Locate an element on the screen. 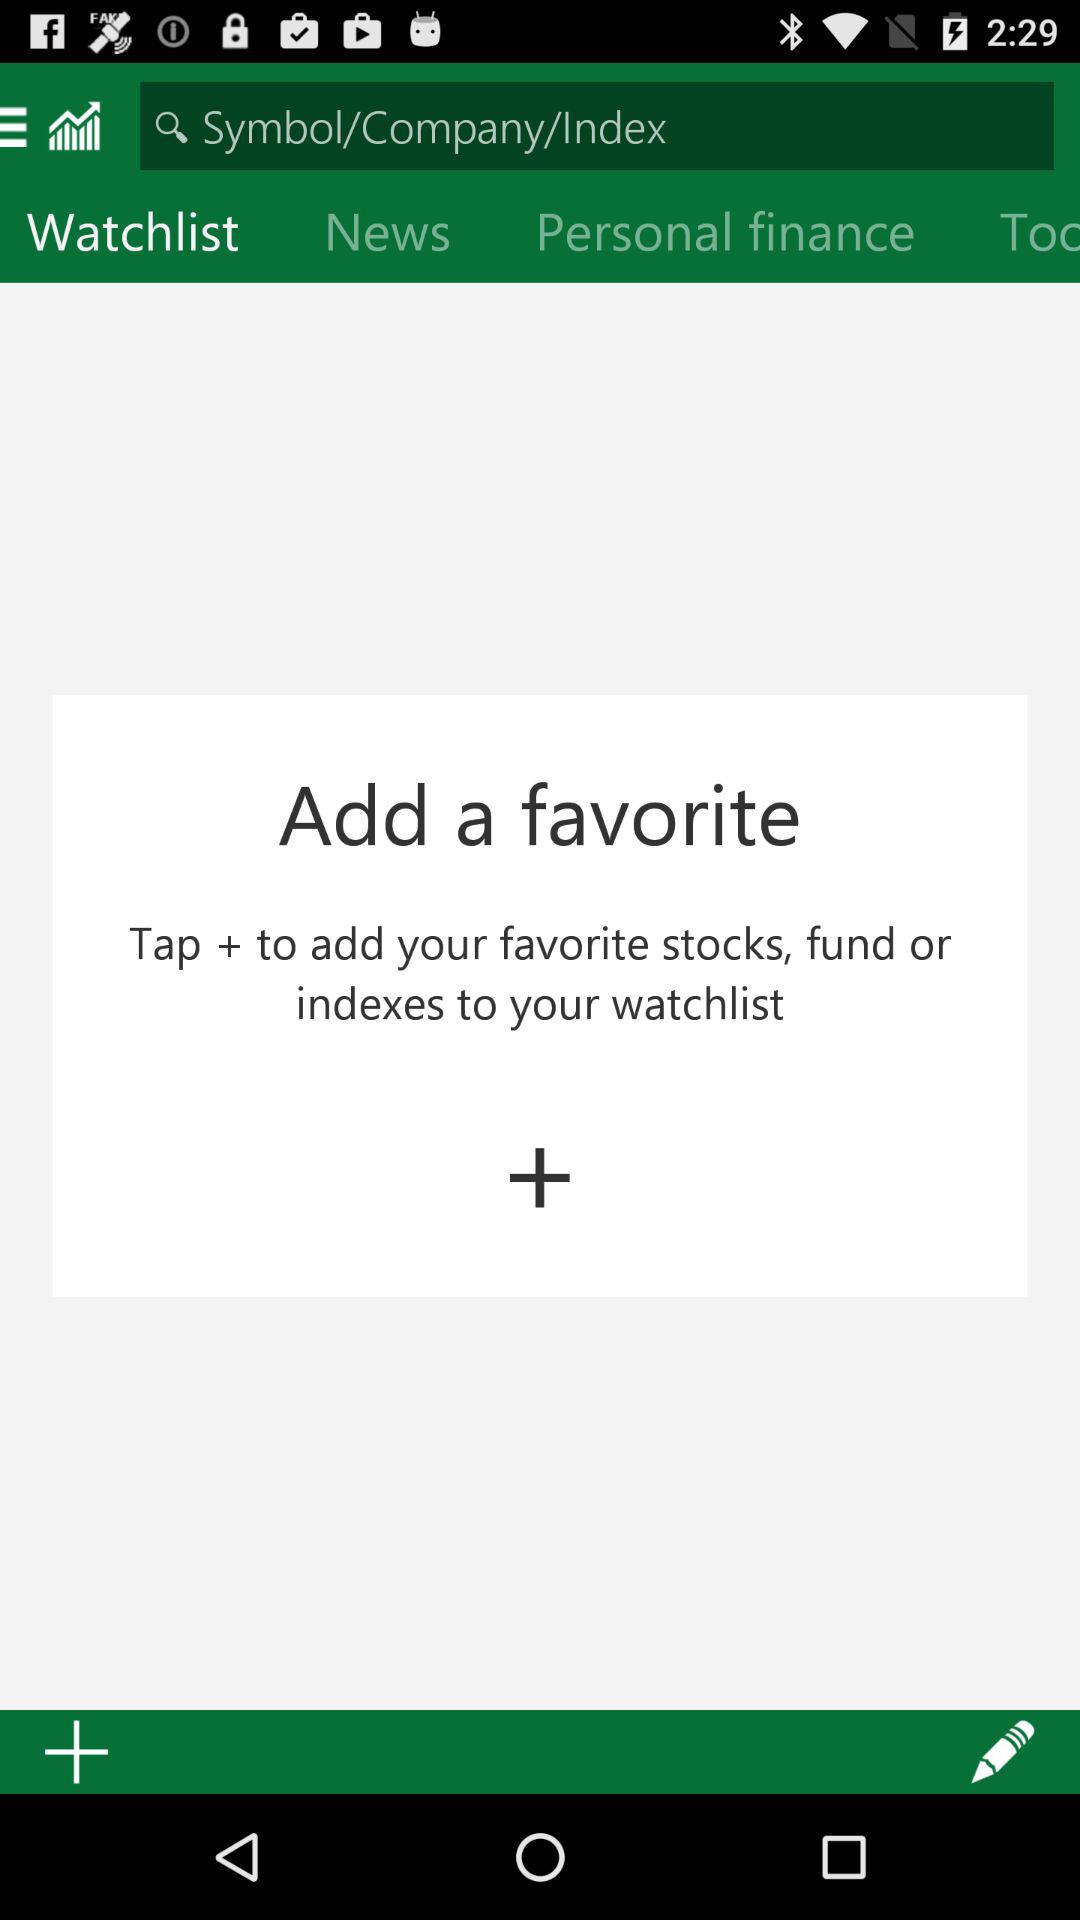  open item next to news item is located at coordinates (741, 236).